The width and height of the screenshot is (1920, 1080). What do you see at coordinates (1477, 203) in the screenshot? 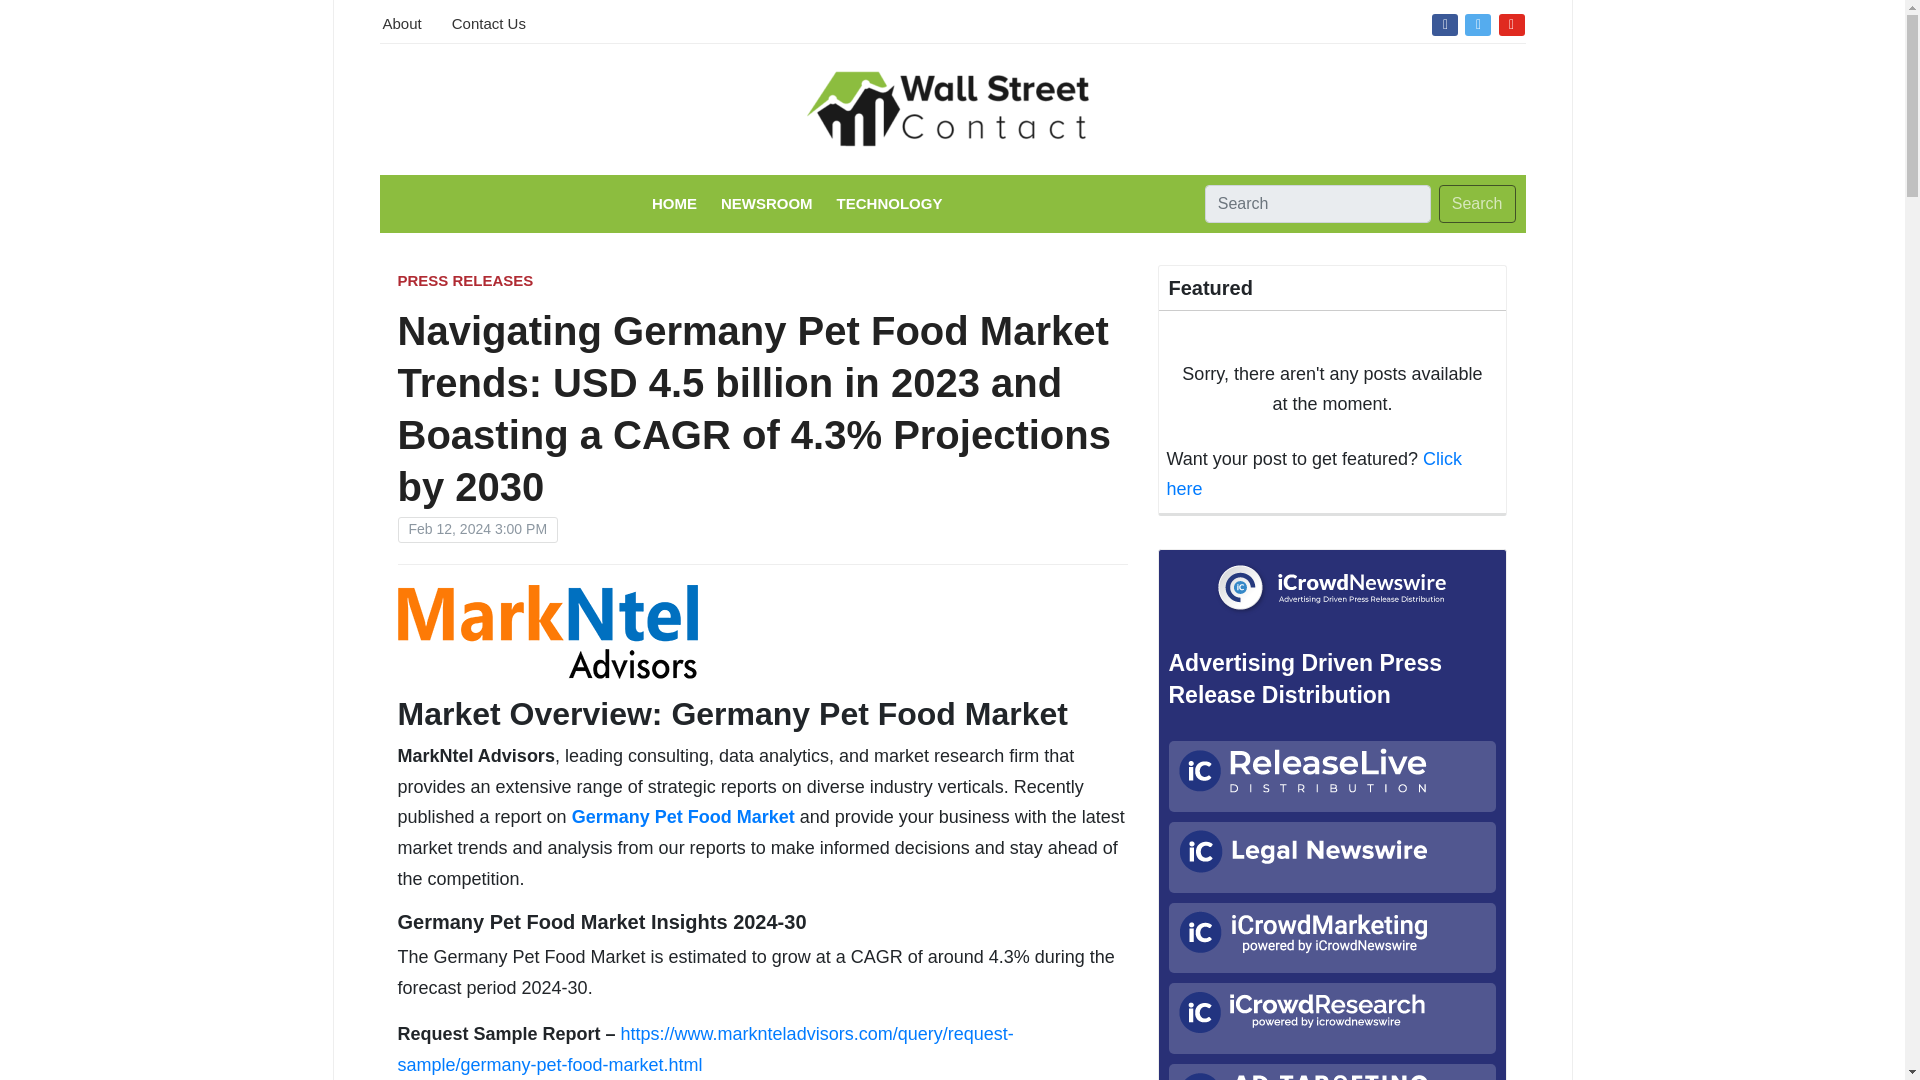
I see `Search` at bounding box center [1477, 203].